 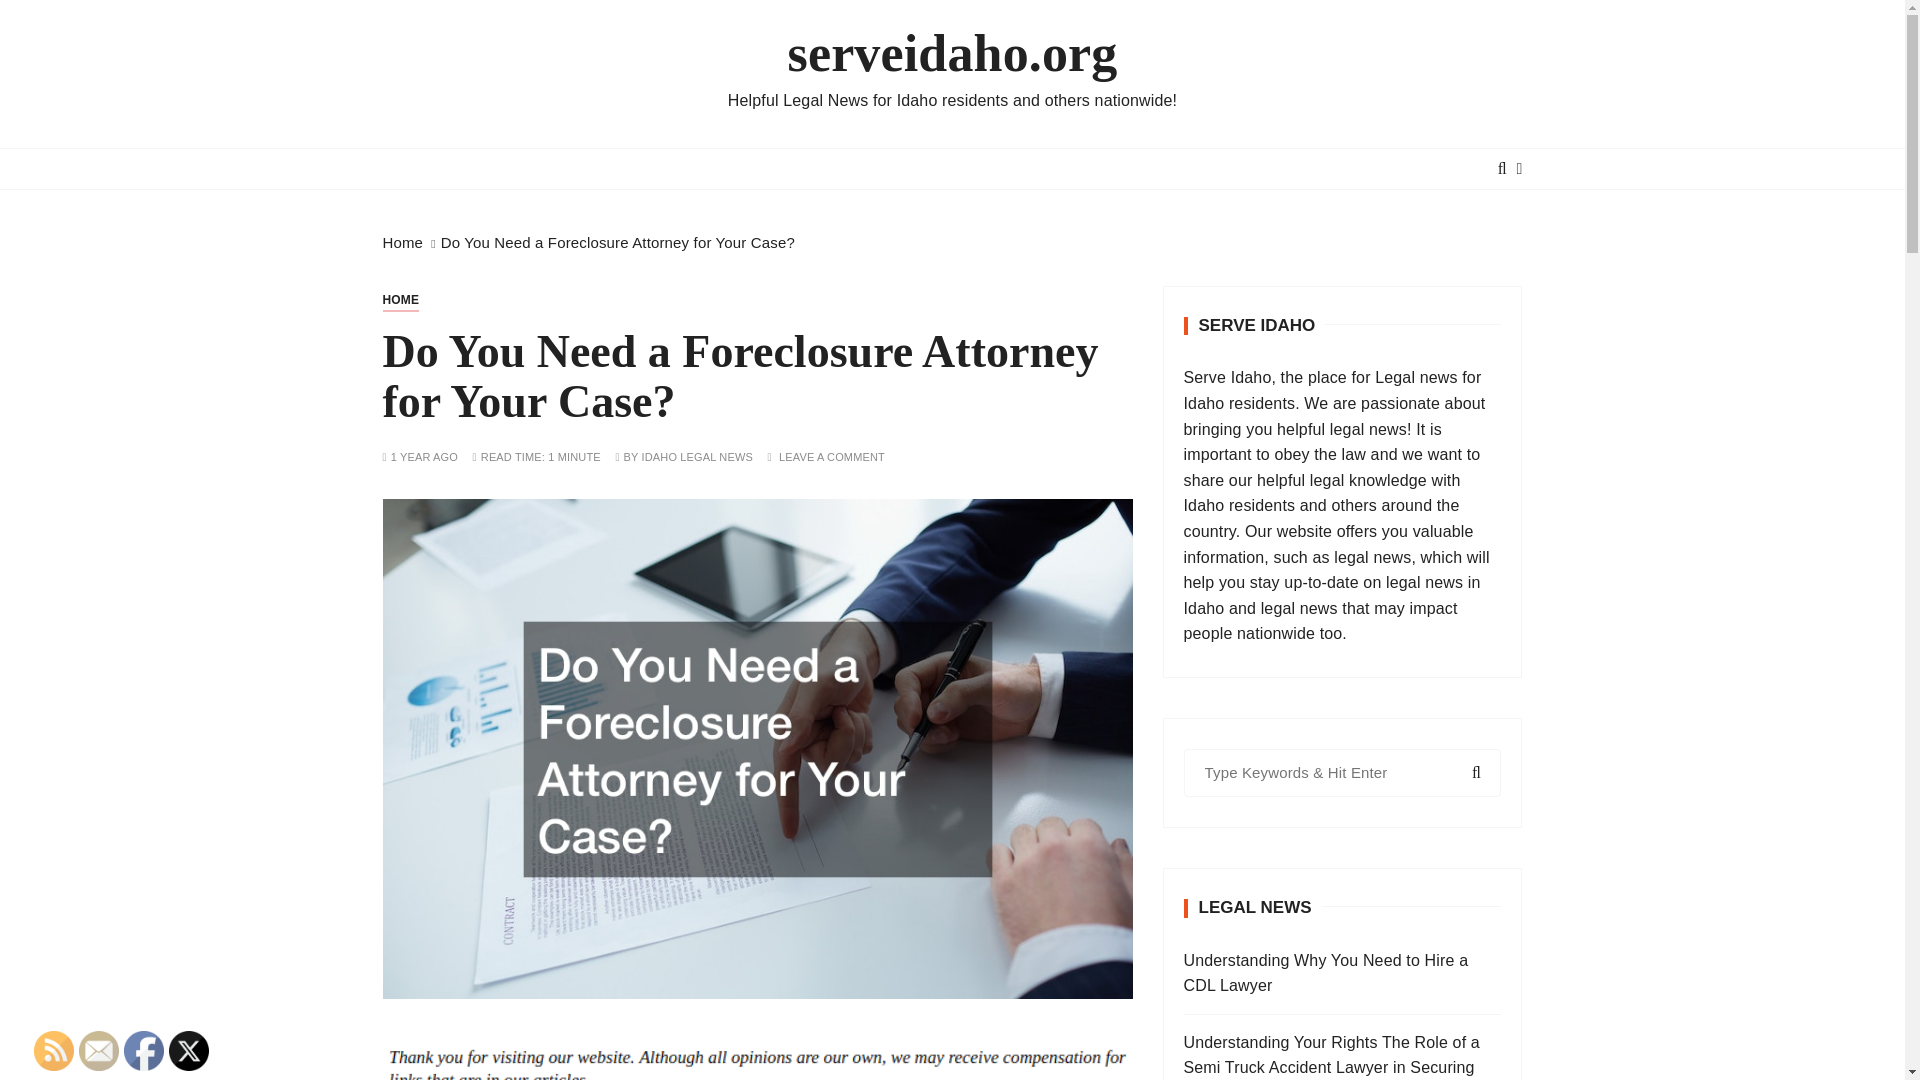 What do you see at coordinates (618, 242) in the screenshot?
I see `Do You Need a Foreclosure Attorney for Your Case?` at bounding box center [618, 242].